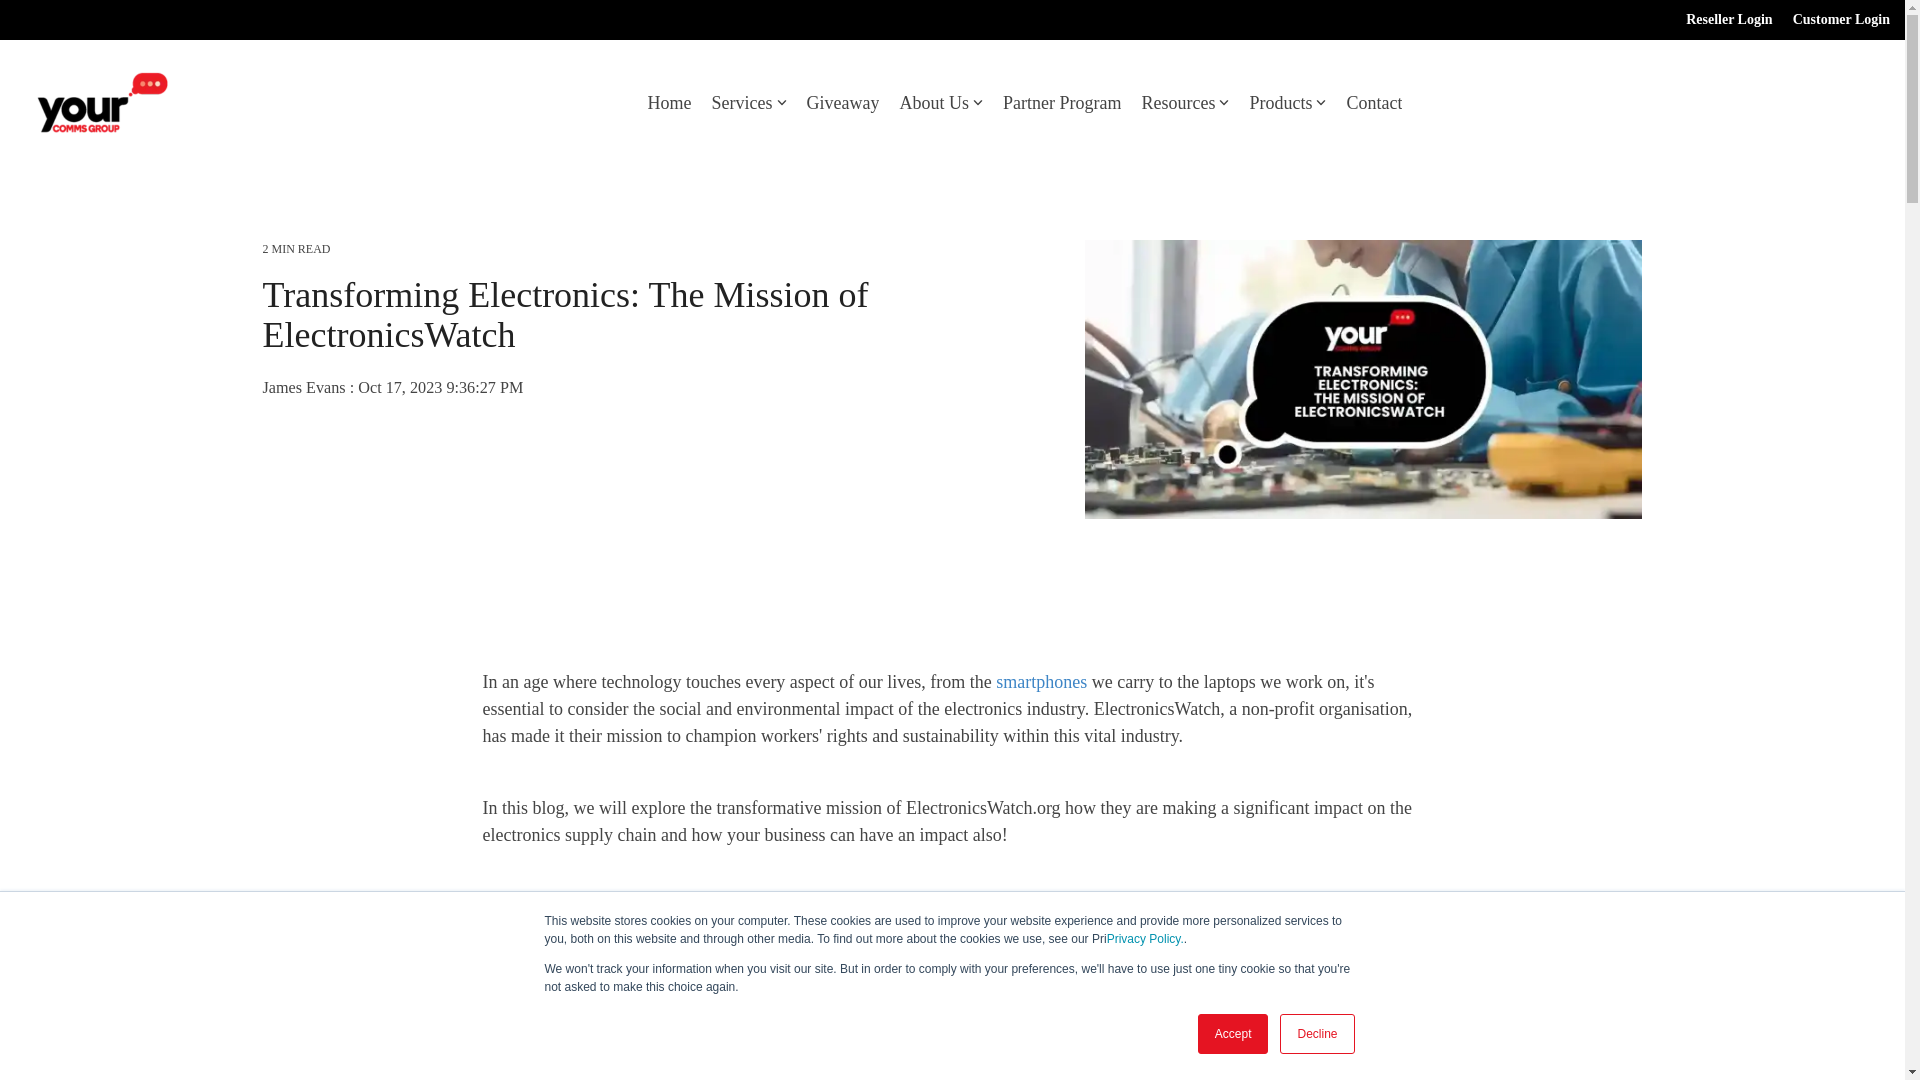  I want to click on Resources, so click(1184, 102).